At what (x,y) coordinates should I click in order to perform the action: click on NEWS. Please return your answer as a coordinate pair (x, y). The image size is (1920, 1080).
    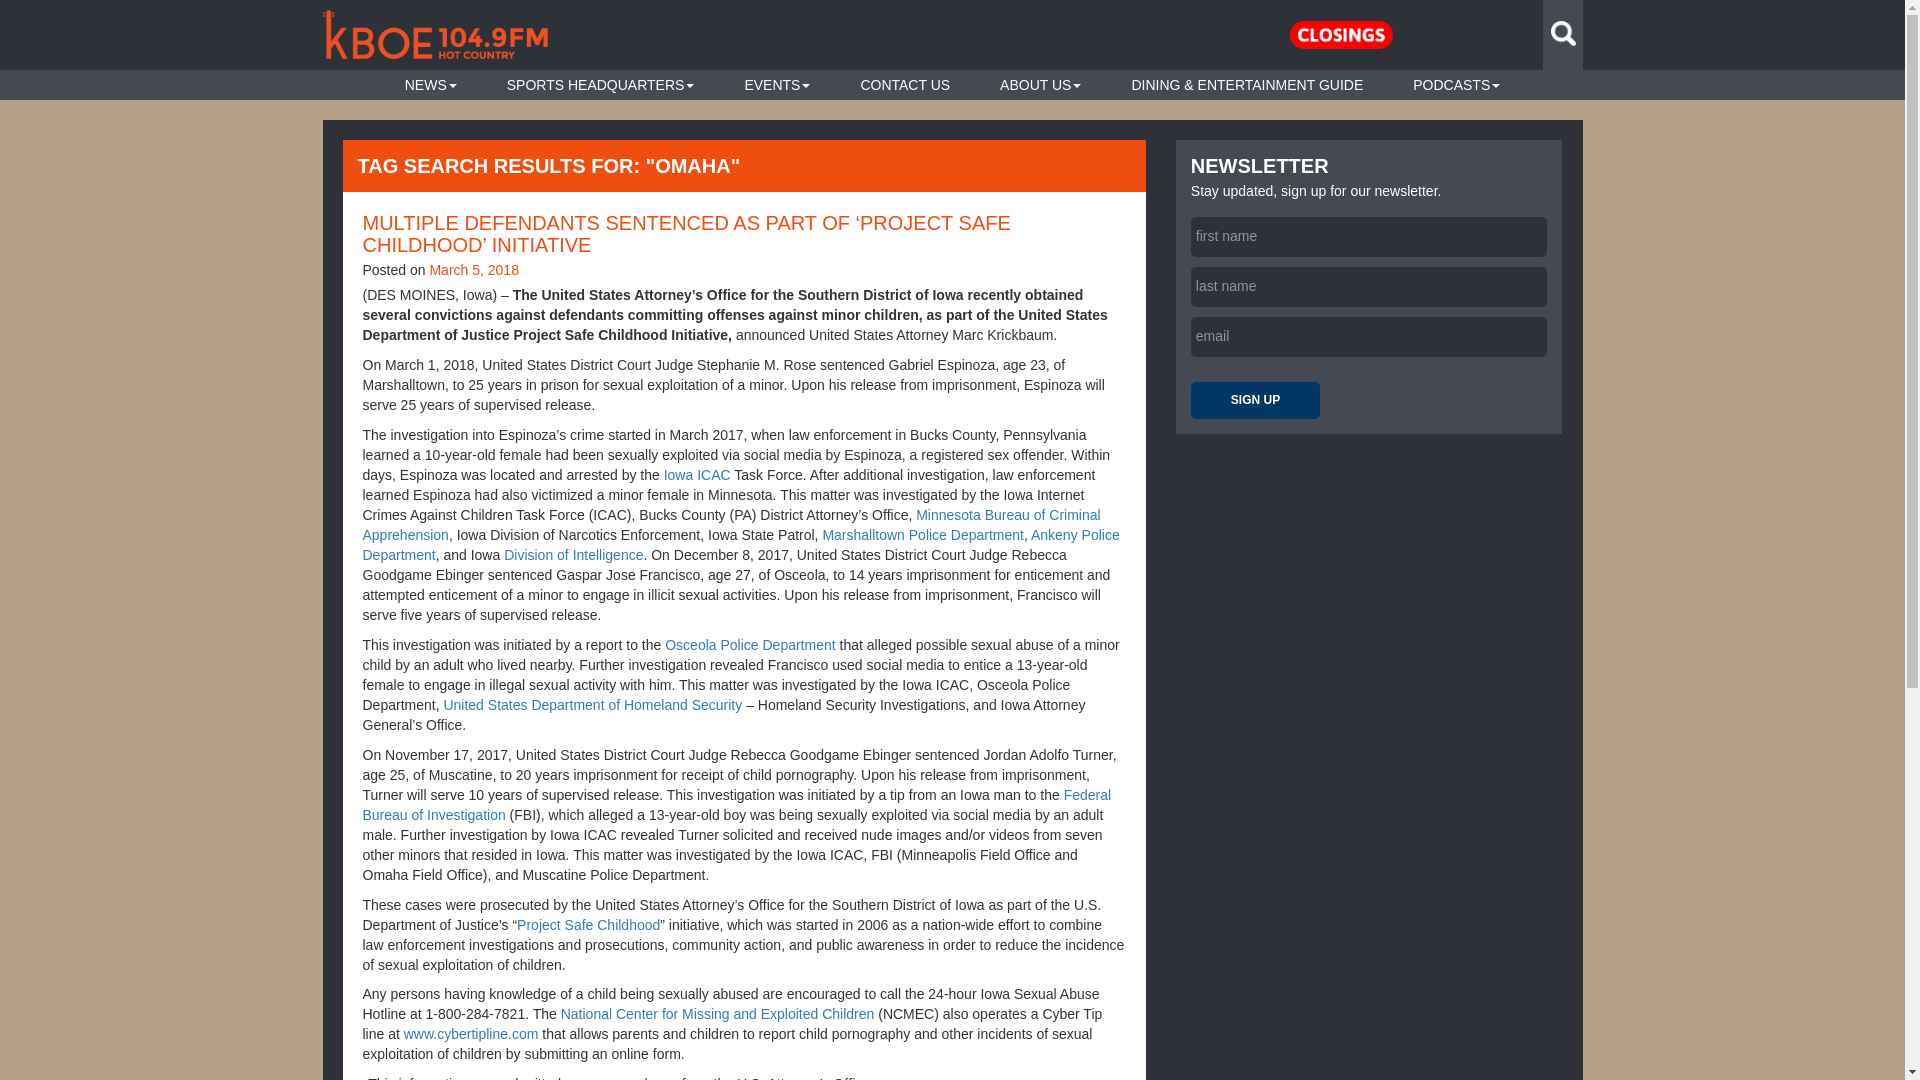
    Looking at the image, I should click on (430, 85).